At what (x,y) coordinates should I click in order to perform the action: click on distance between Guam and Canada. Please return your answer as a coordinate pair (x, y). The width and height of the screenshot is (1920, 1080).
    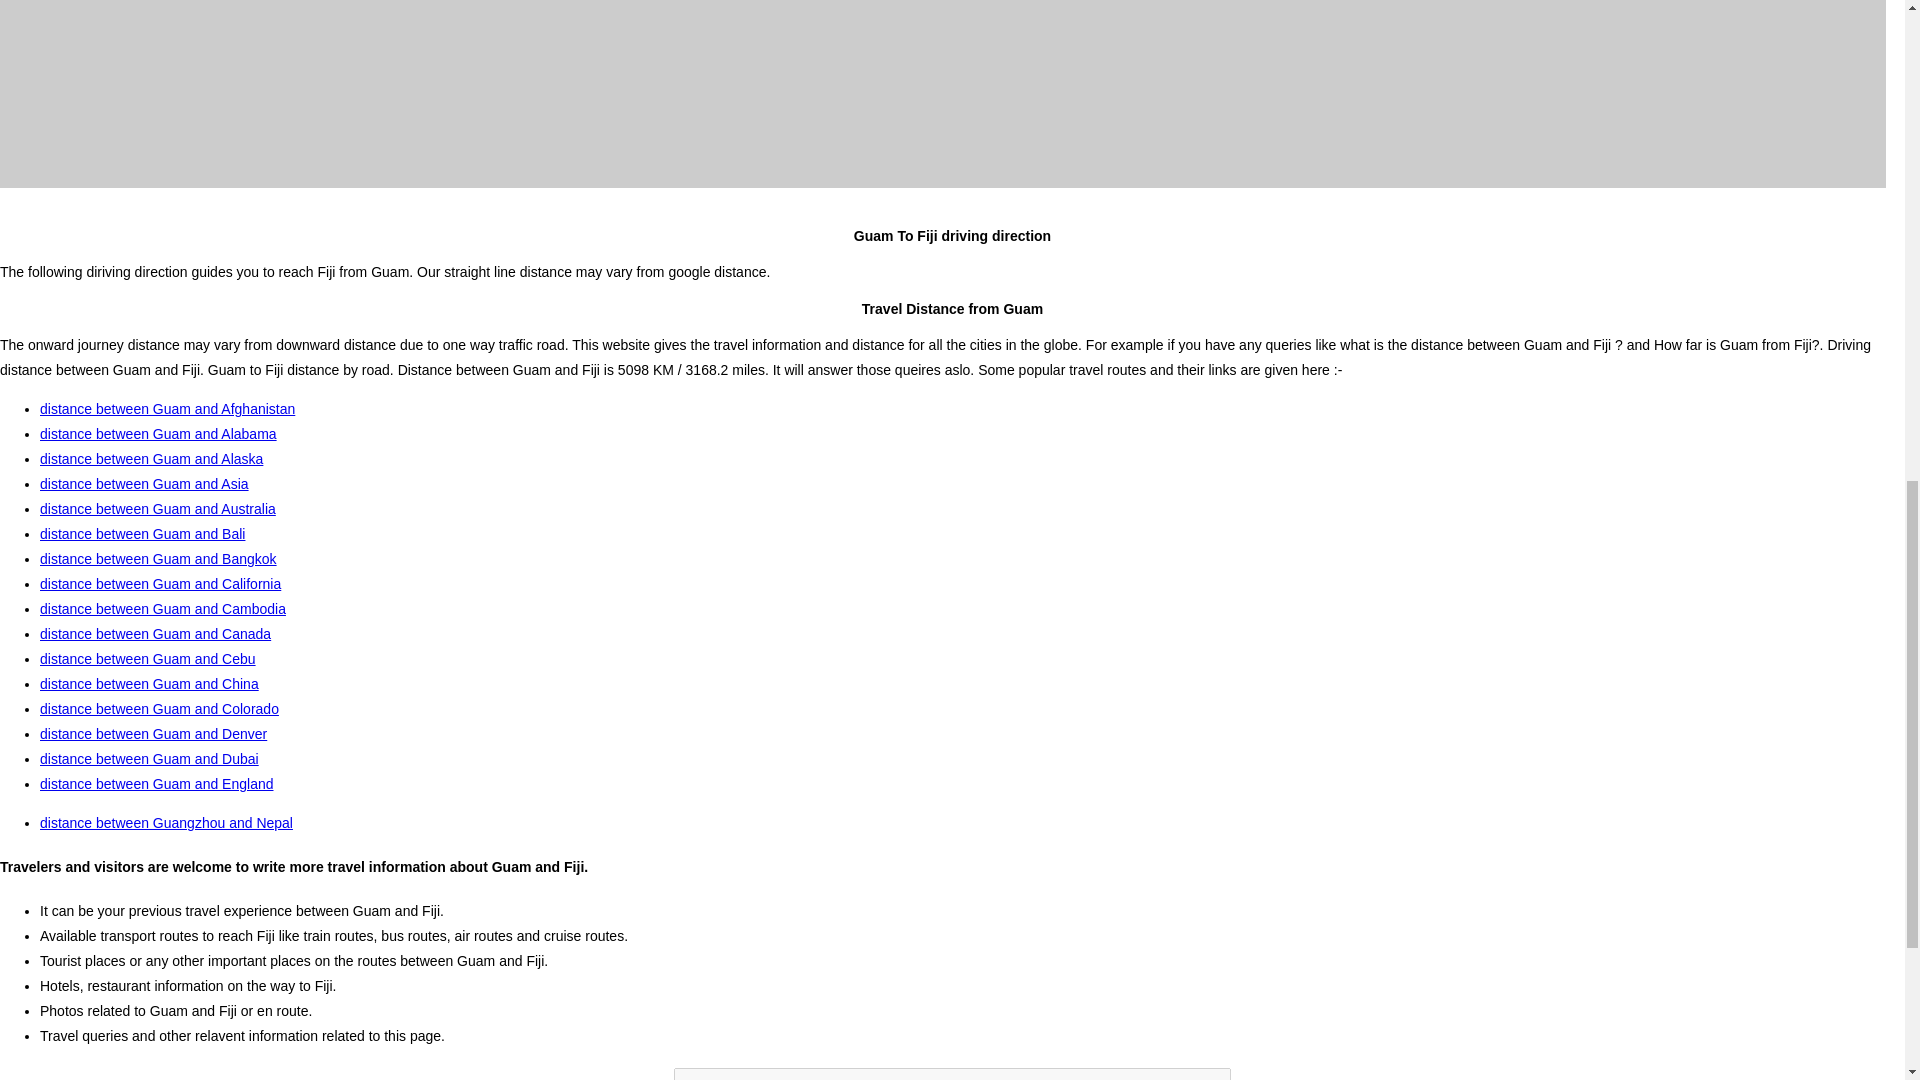
    Looking at the image, I should click on (155, 634).